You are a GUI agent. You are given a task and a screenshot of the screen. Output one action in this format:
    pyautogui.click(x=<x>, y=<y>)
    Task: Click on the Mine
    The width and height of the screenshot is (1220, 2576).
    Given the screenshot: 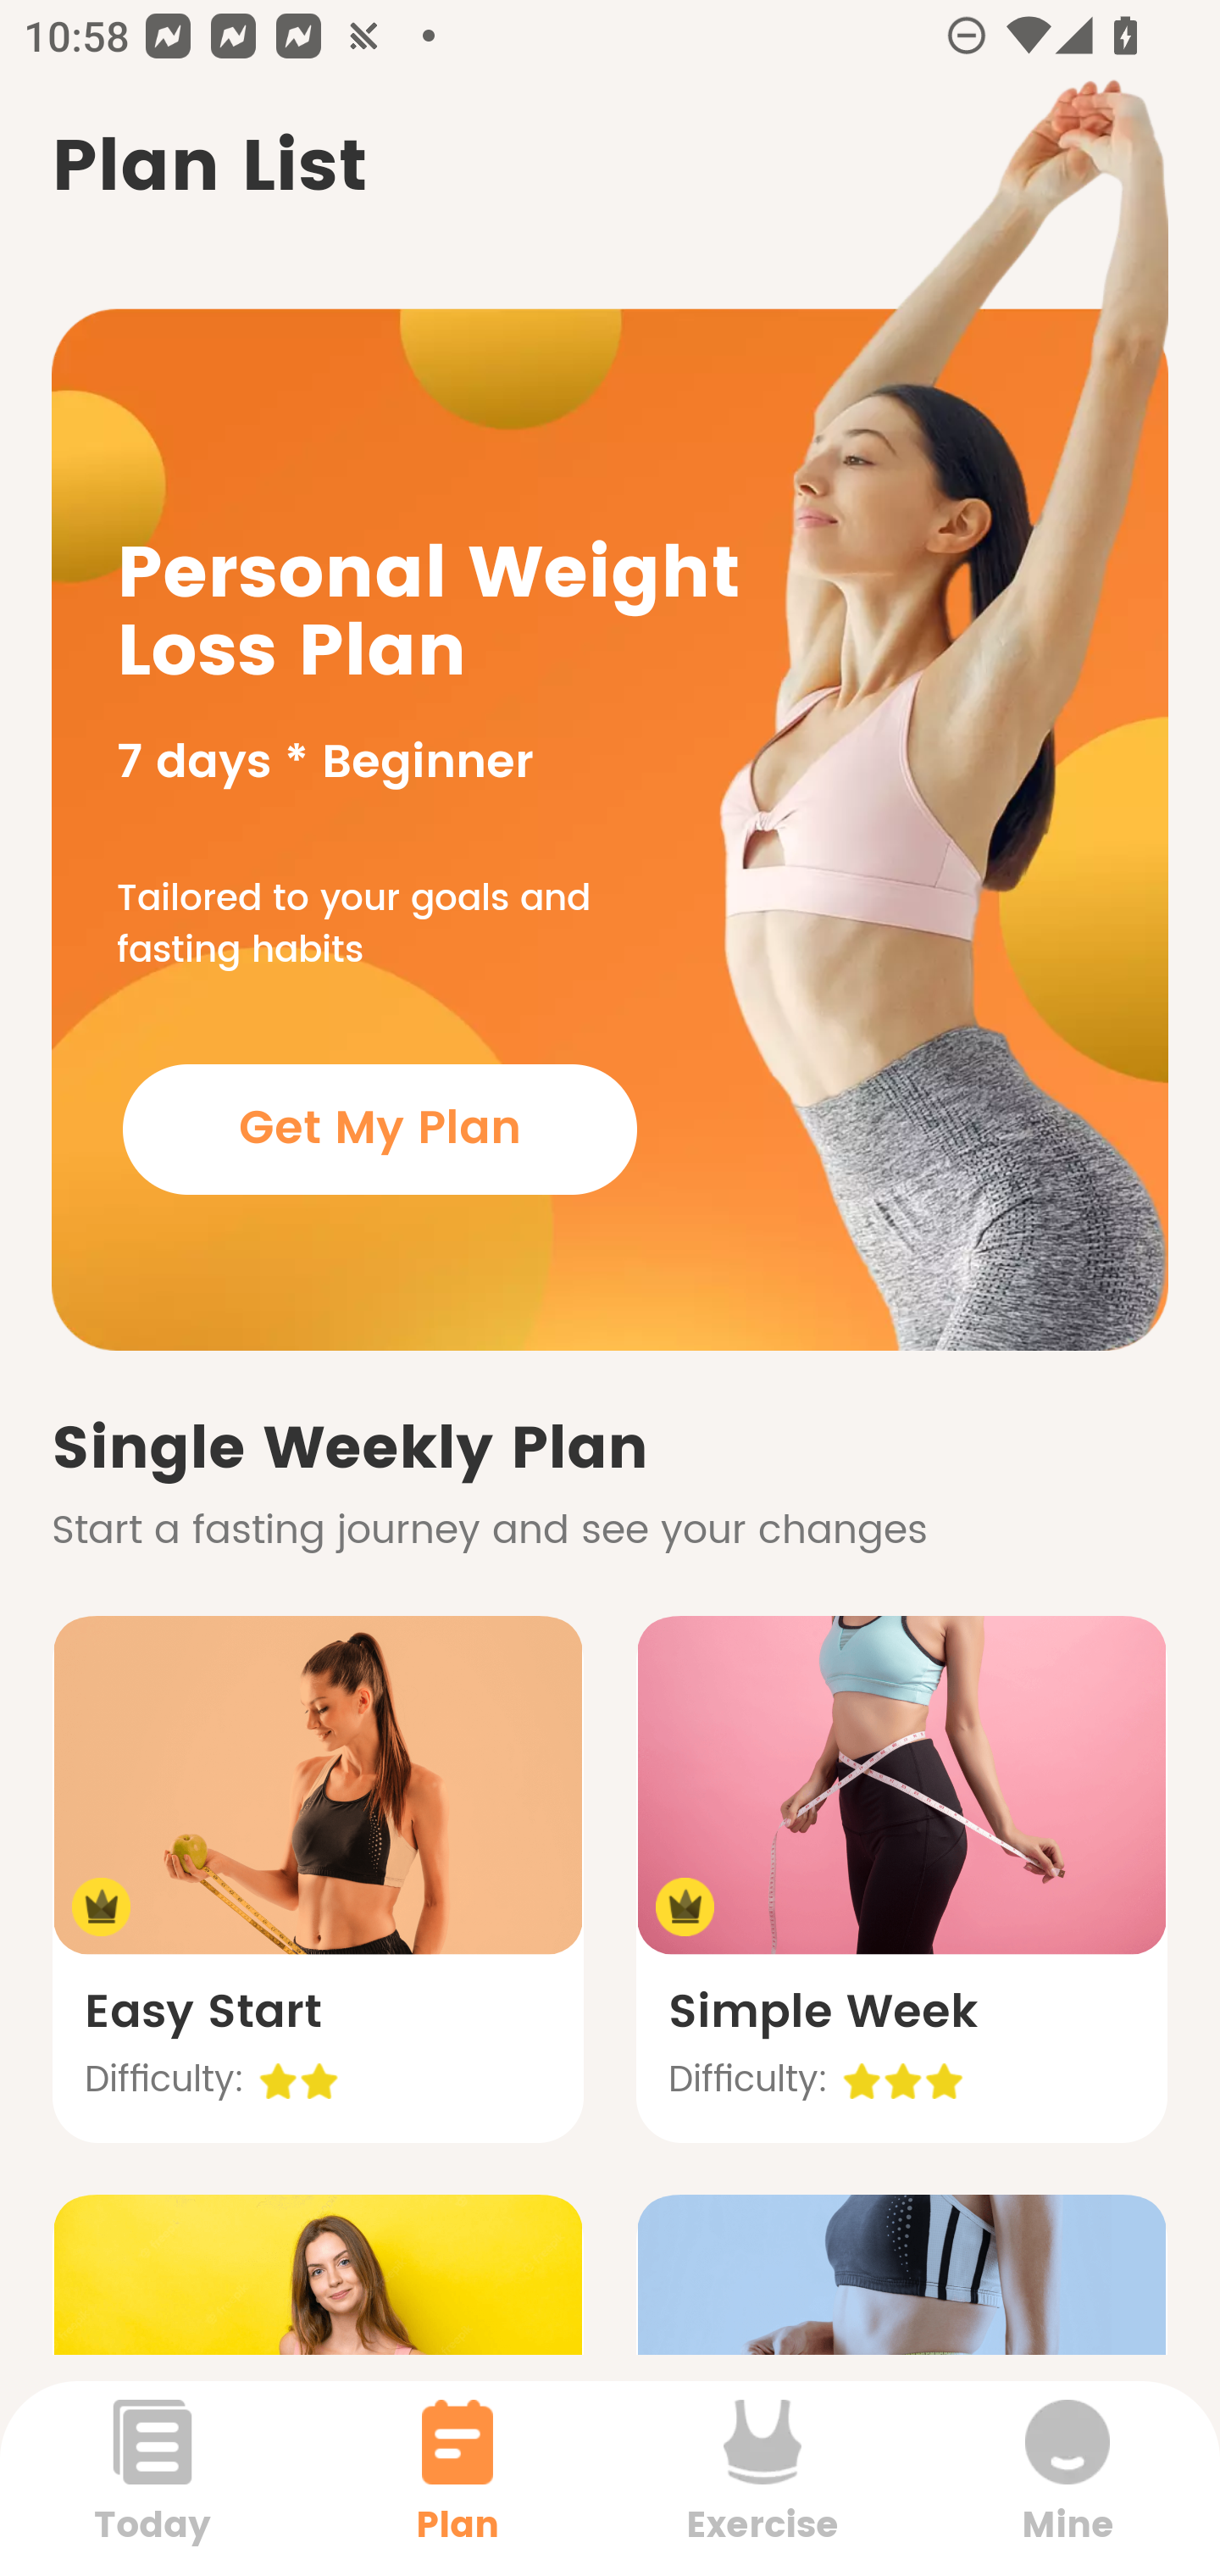 What is the action you would take?
    pyautogui.click(x=1067, y=2478)
    